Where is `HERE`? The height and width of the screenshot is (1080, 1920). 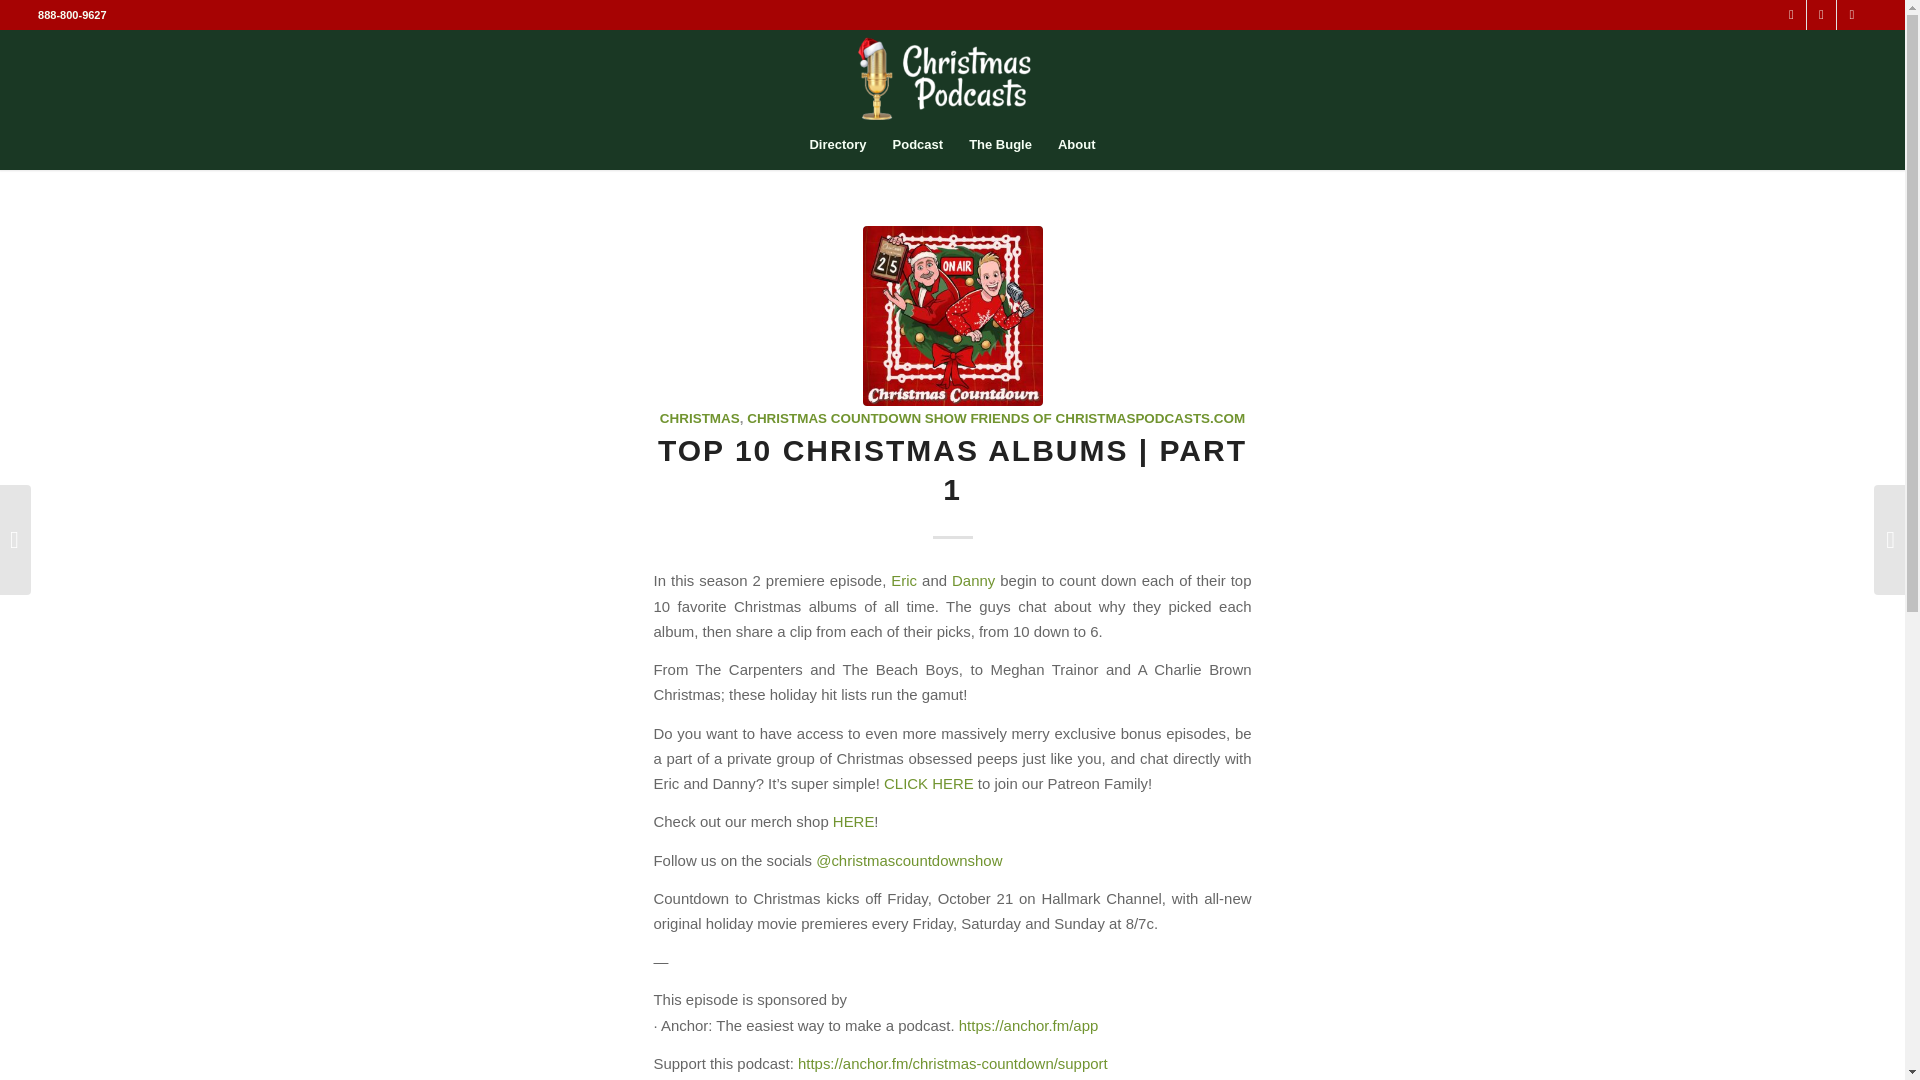 HERE is located at coordinates (854, 822).